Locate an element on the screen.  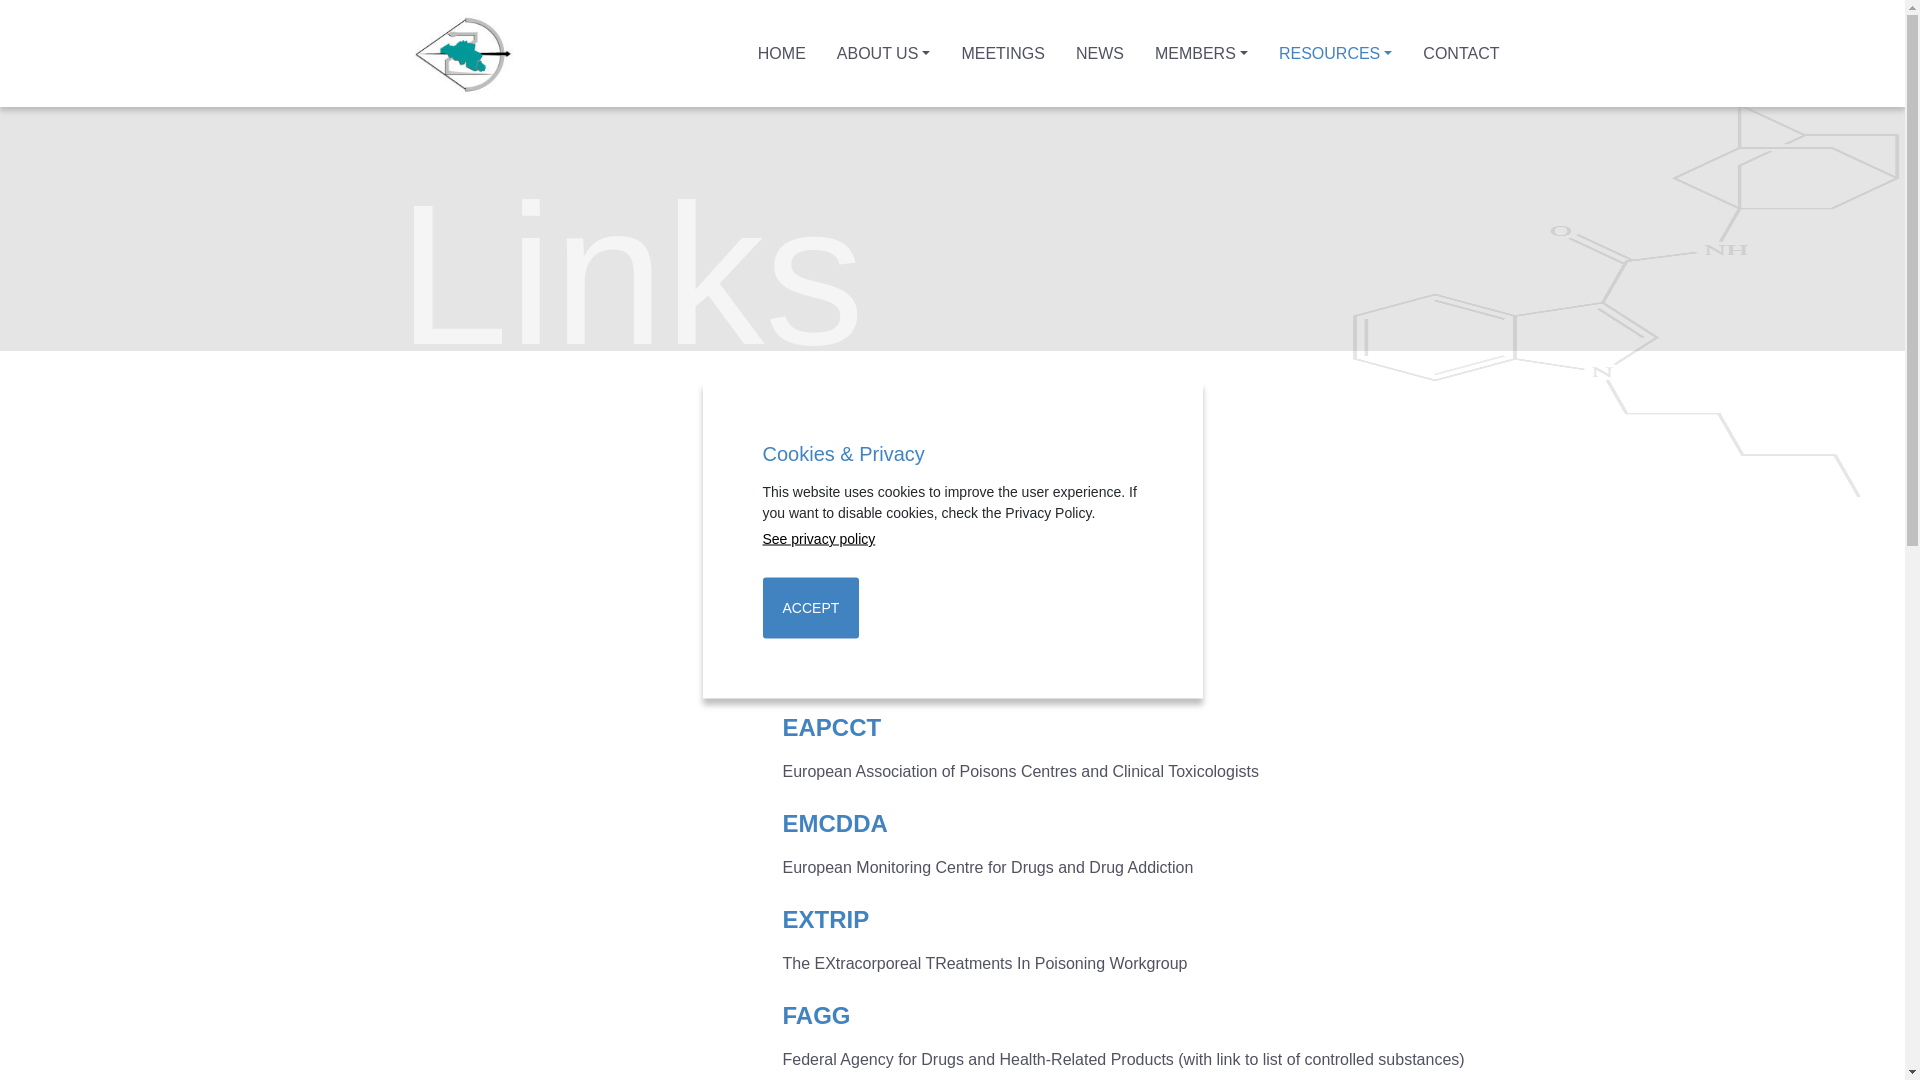
EAPCCT is located at coordinates (832, 728).